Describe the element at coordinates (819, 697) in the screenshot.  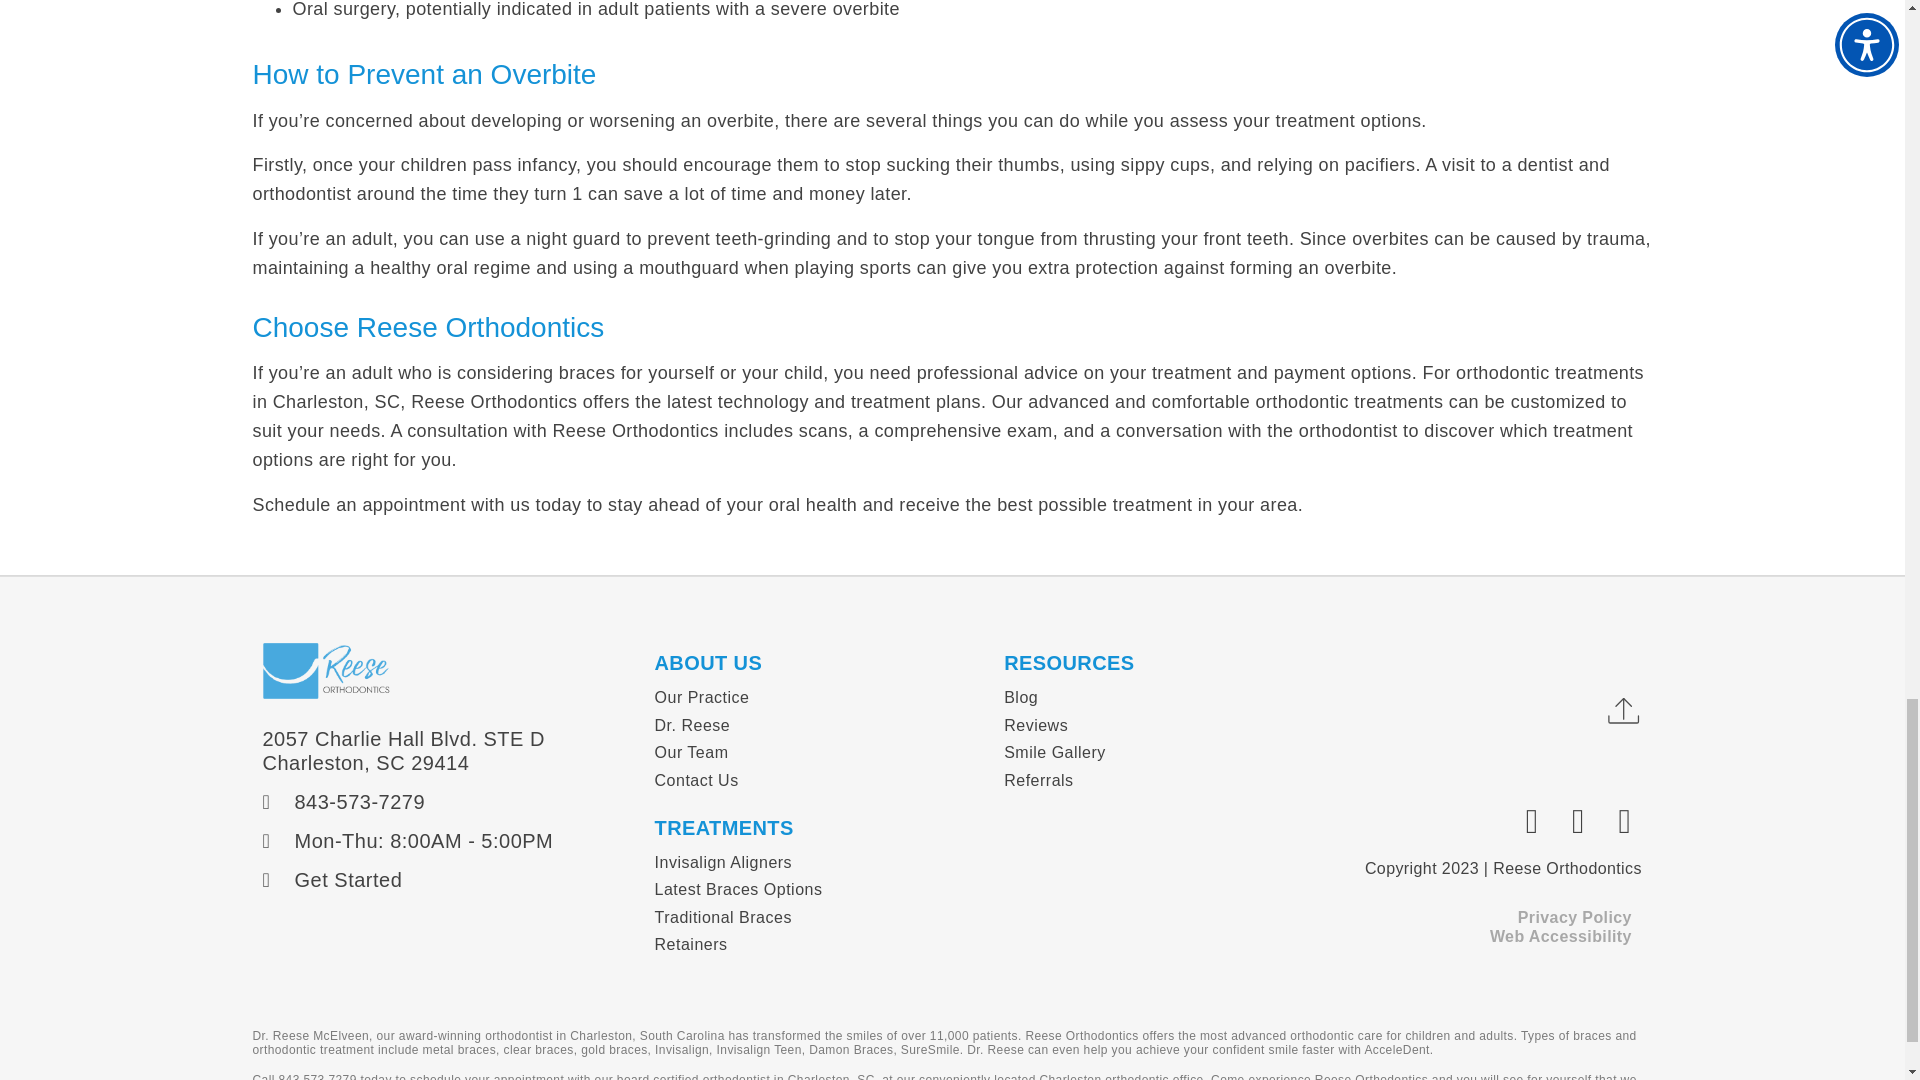
I see `Our Practice` at that location.